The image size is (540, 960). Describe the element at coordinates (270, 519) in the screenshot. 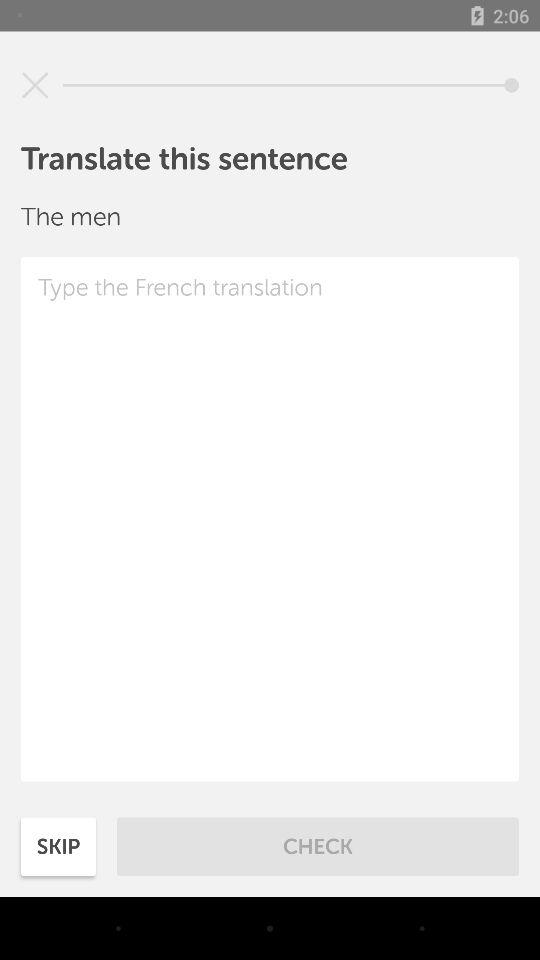

I see `turn off icon at the center` at that location.